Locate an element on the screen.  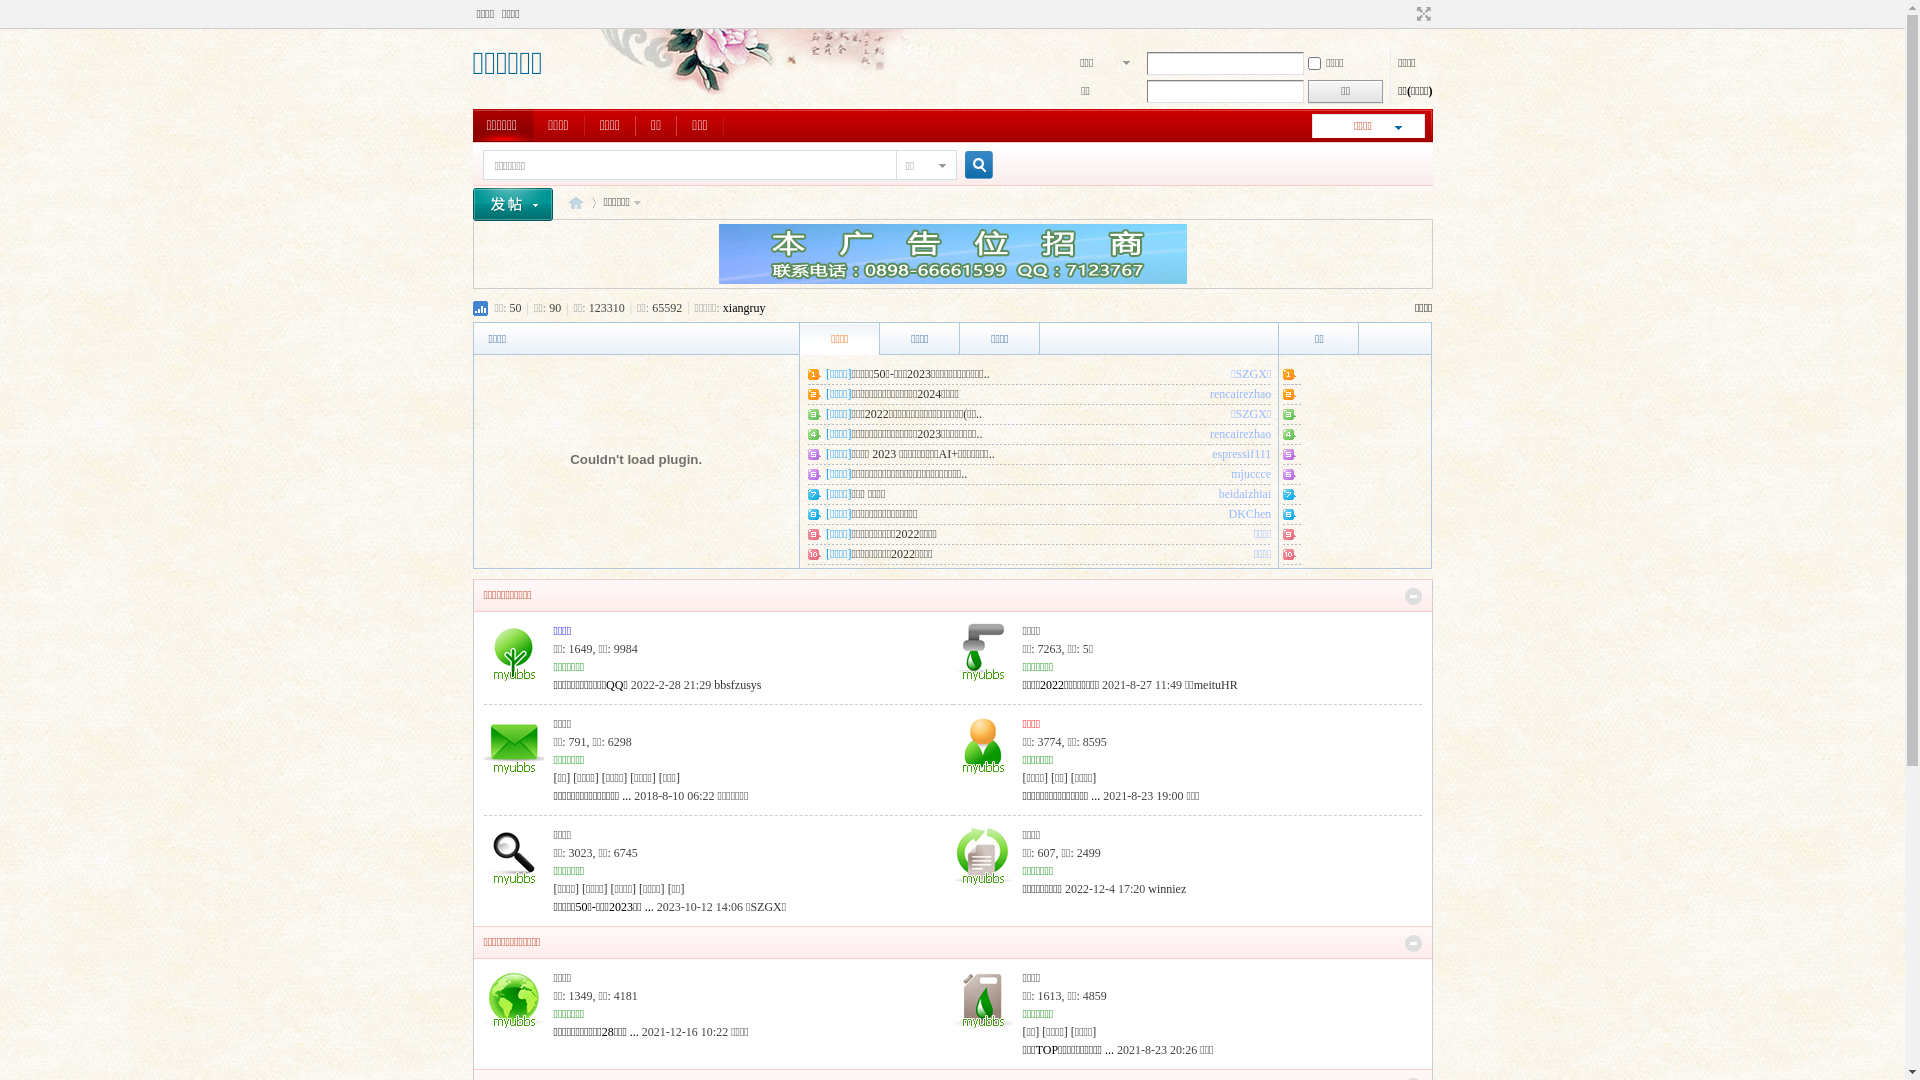
     is located at coordinates (520, 202).